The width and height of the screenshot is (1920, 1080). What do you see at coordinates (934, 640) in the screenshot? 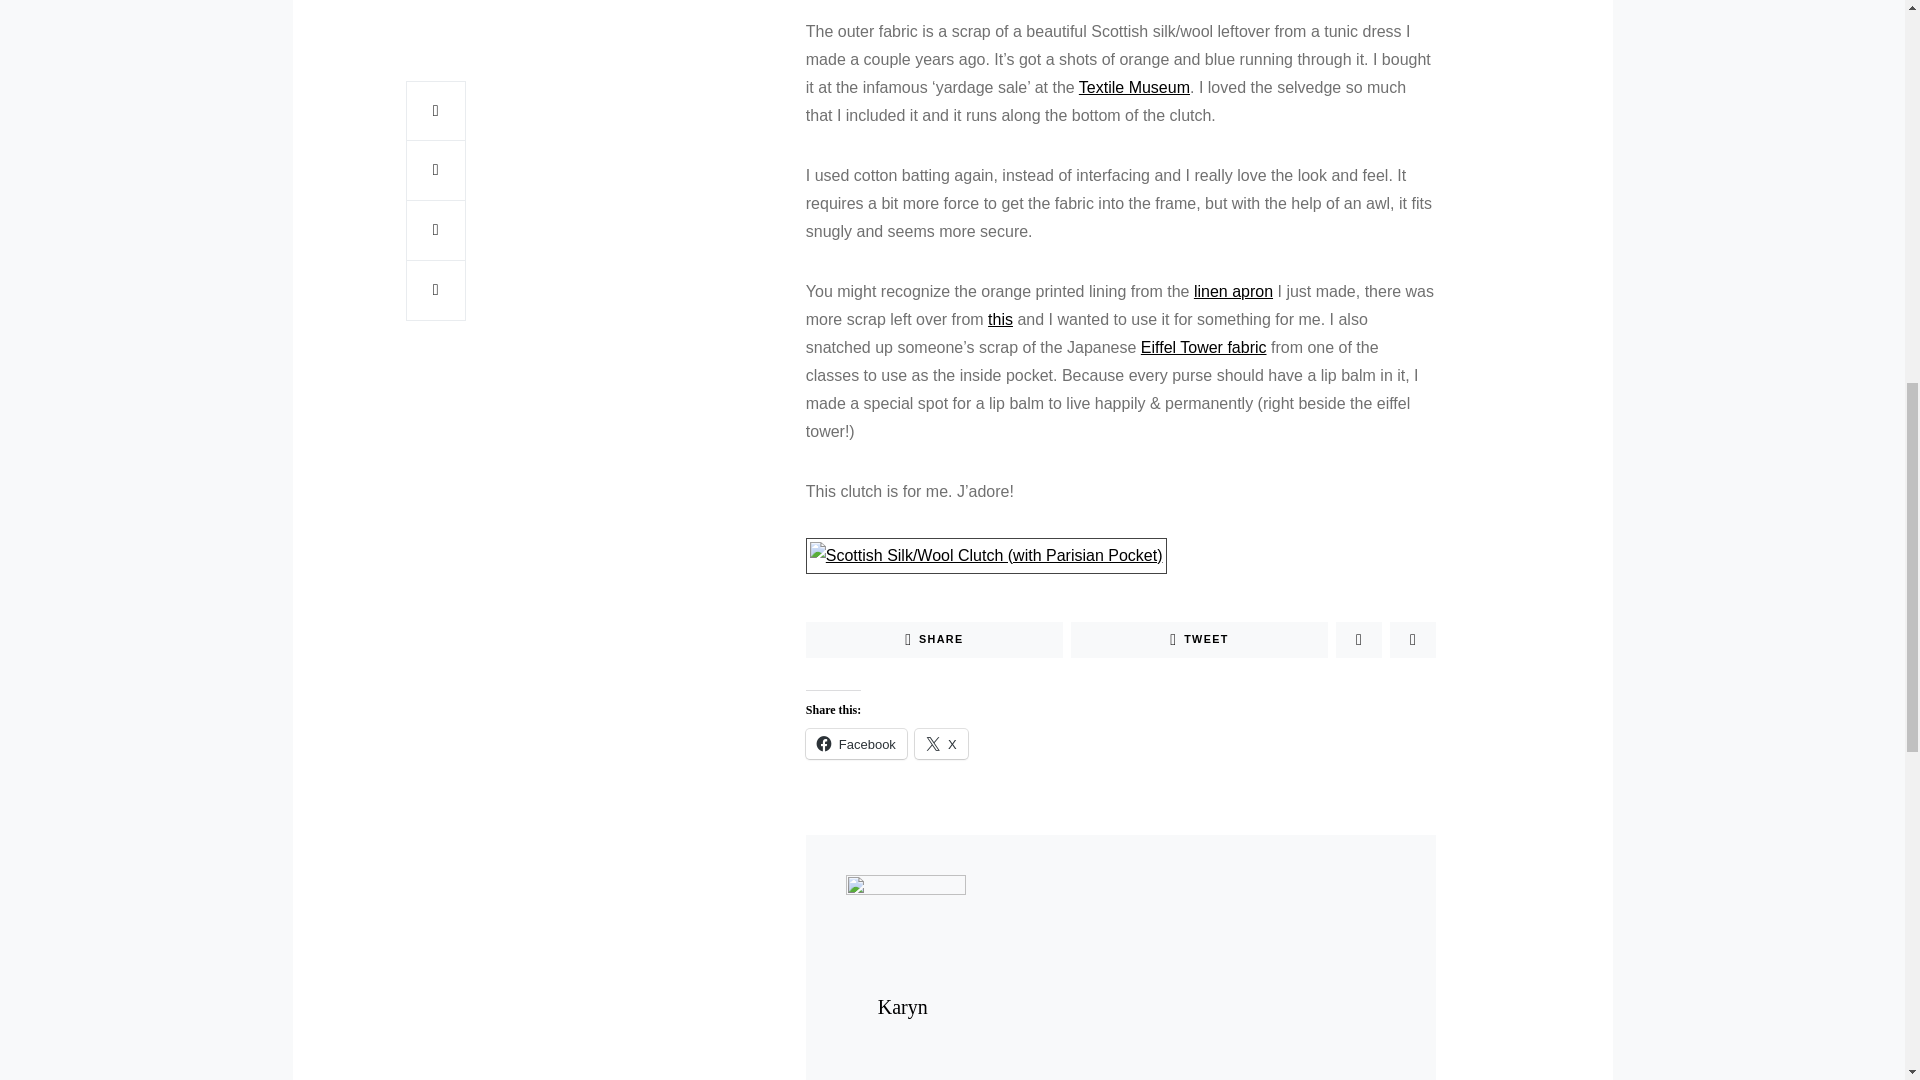
I see `SHARE` at bounding box center [934, 640].